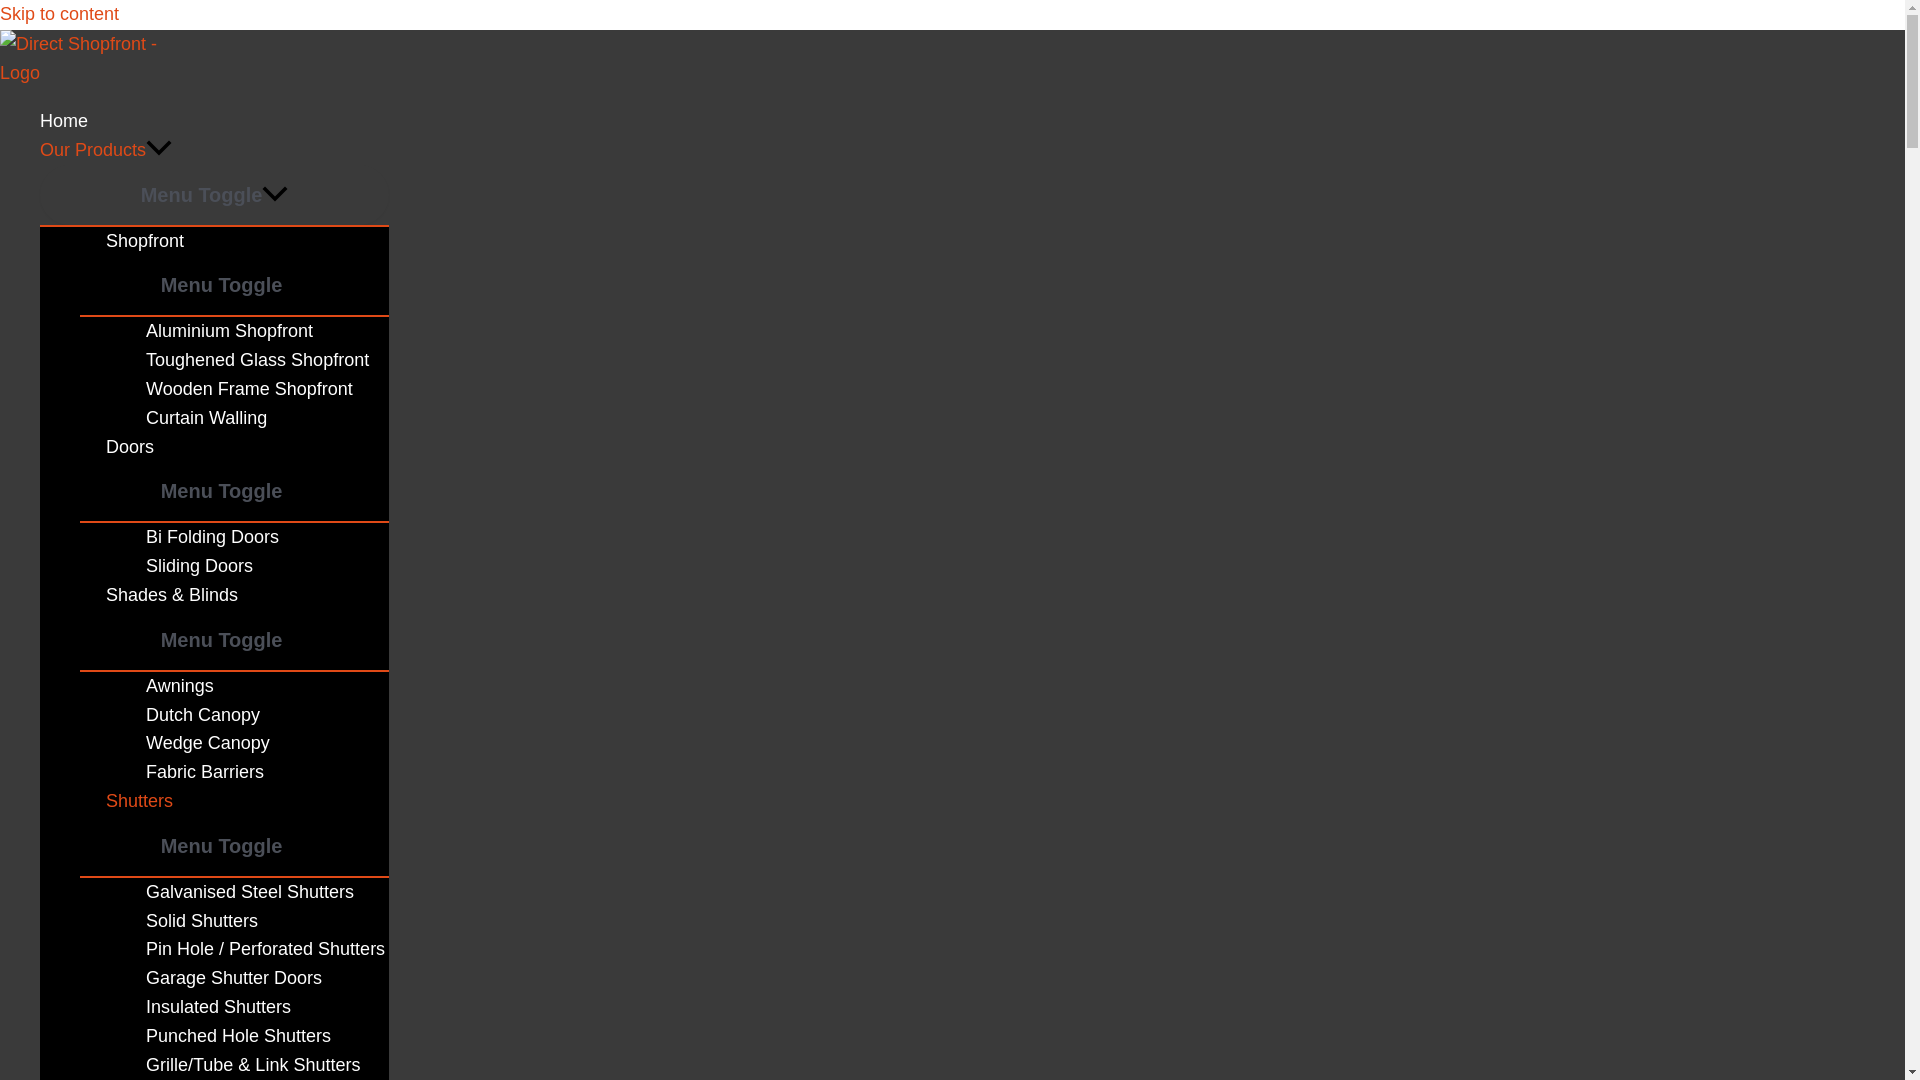 The height and width of the screenshot is (1080, 1920). What do you see at coordinates (254, 715) in the screenshot?
I see `Dutch Canopy` at bounding box center [254, 715].